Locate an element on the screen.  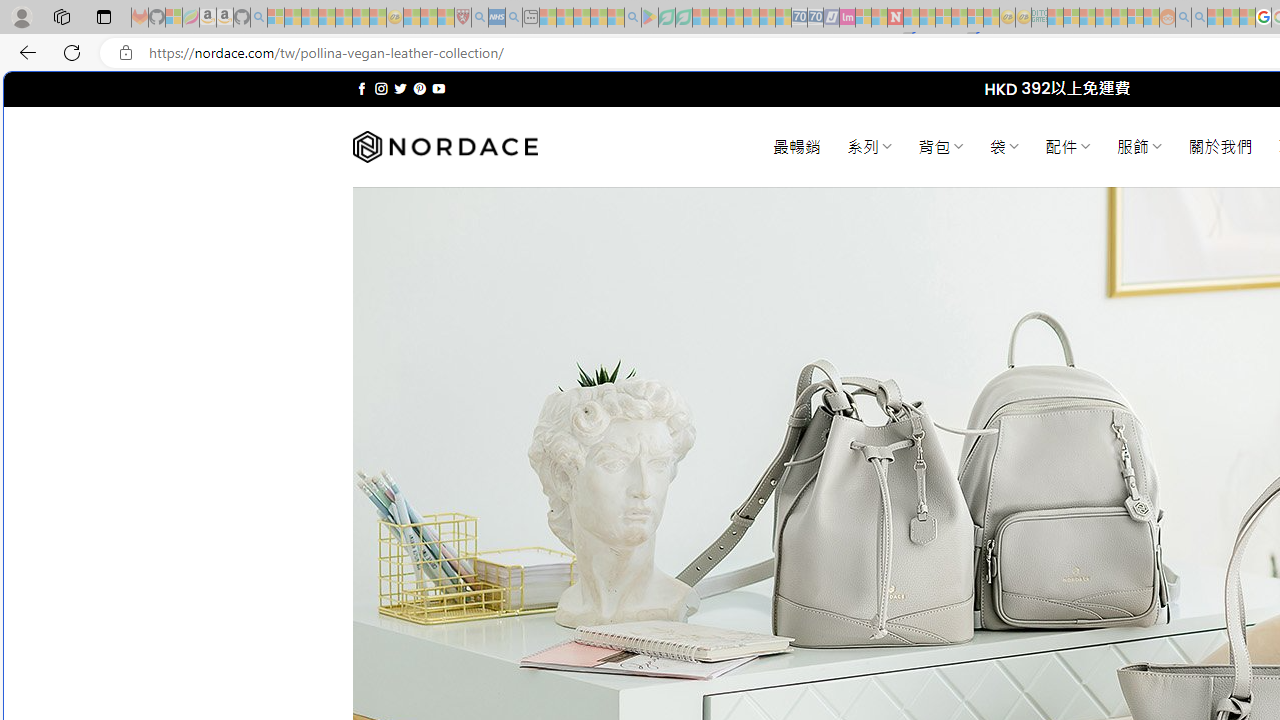
Utah sues federal government - Search - Sleeping is located at coordinates (1199, 18).